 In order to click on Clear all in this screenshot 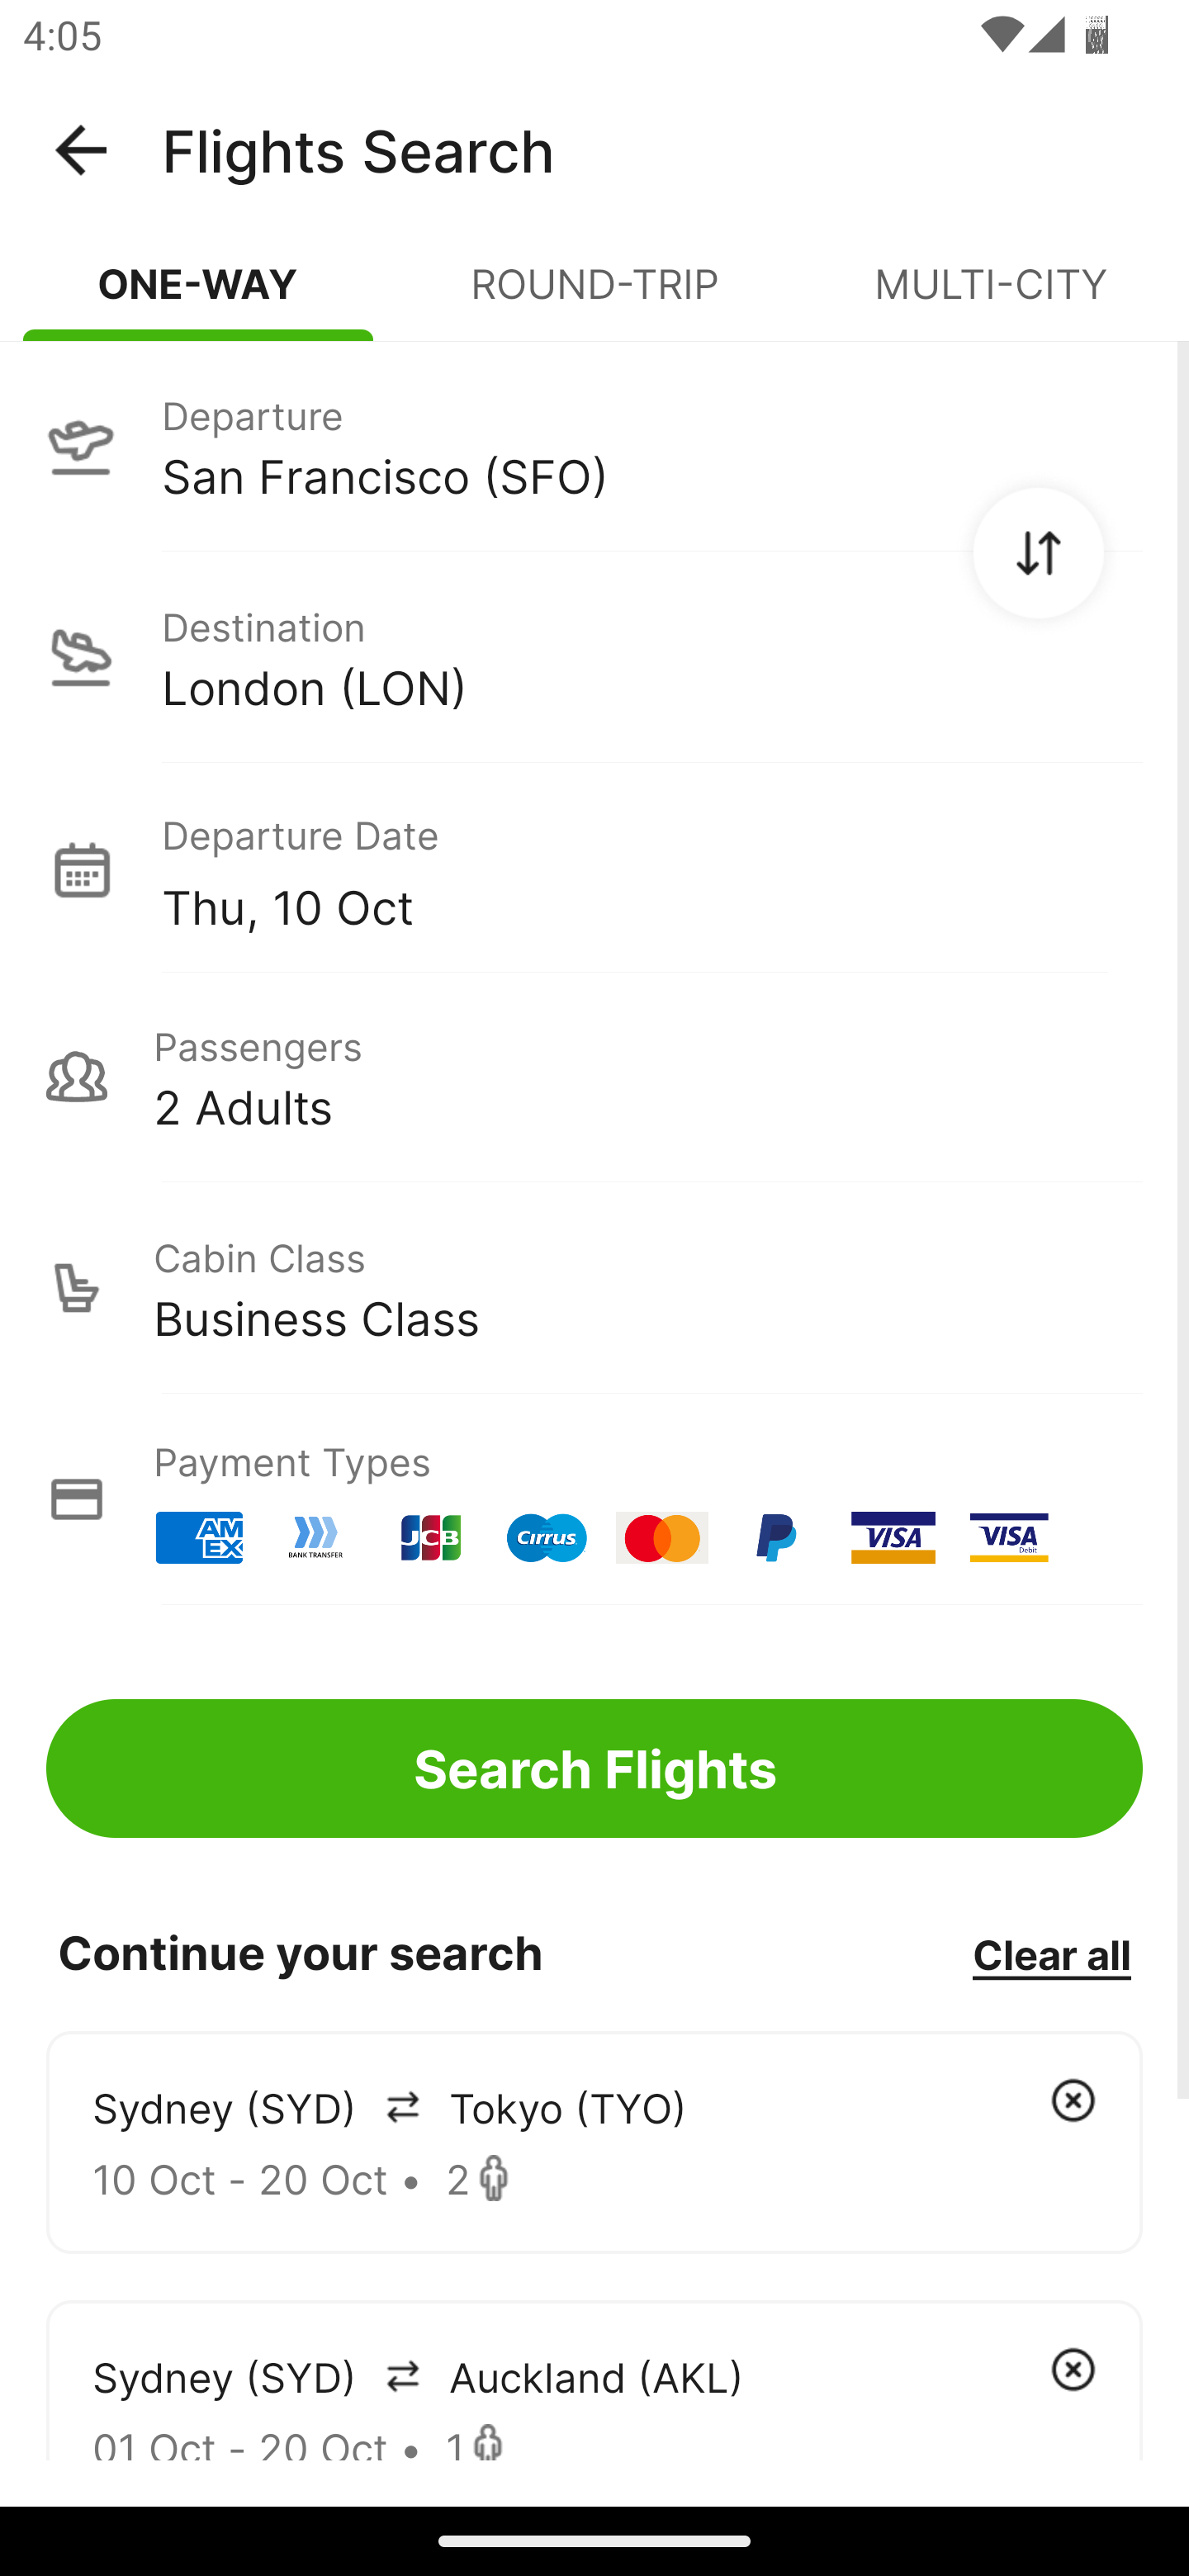, I will do `click(1051, 1953)`.